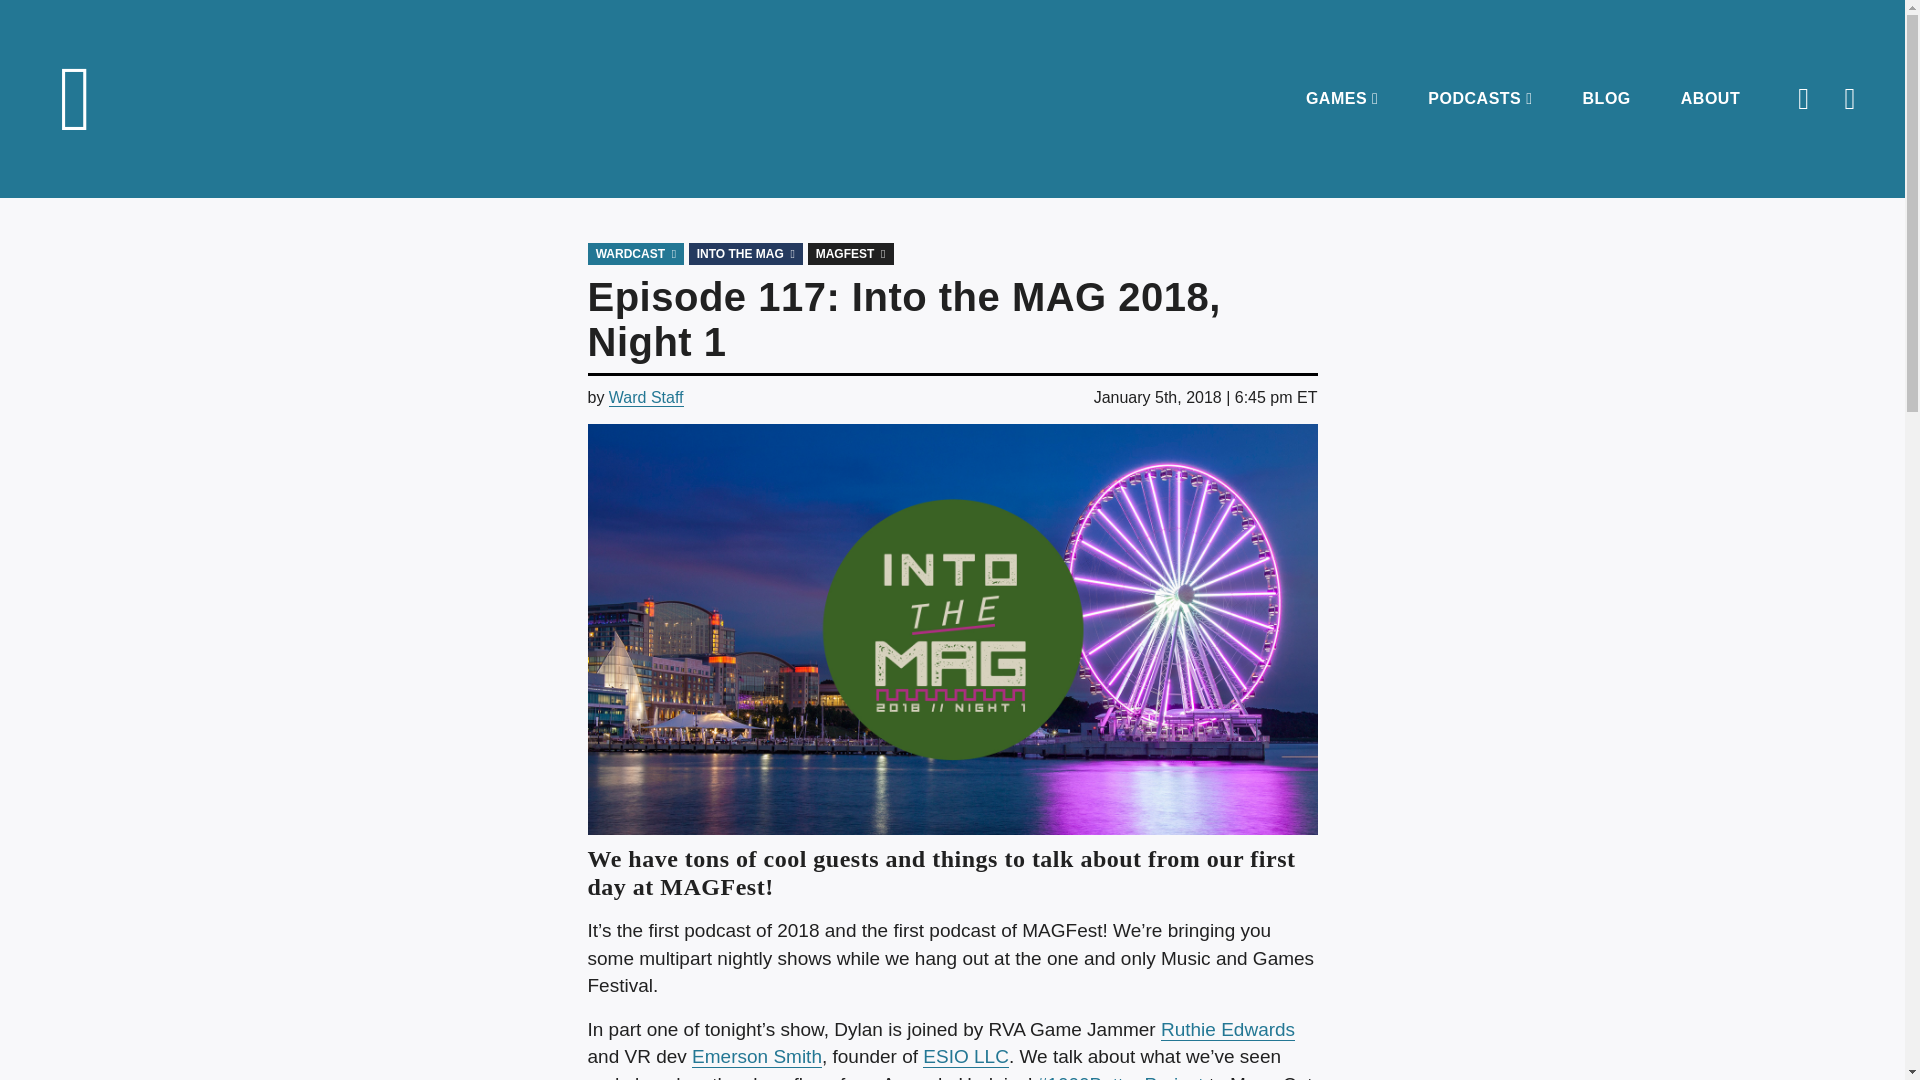 The image size is (1920, 1080). What do you see at coordinates (756, 1057) in the screenshot?
I see `Emerson Smith` at bounding box center [756, 1057].